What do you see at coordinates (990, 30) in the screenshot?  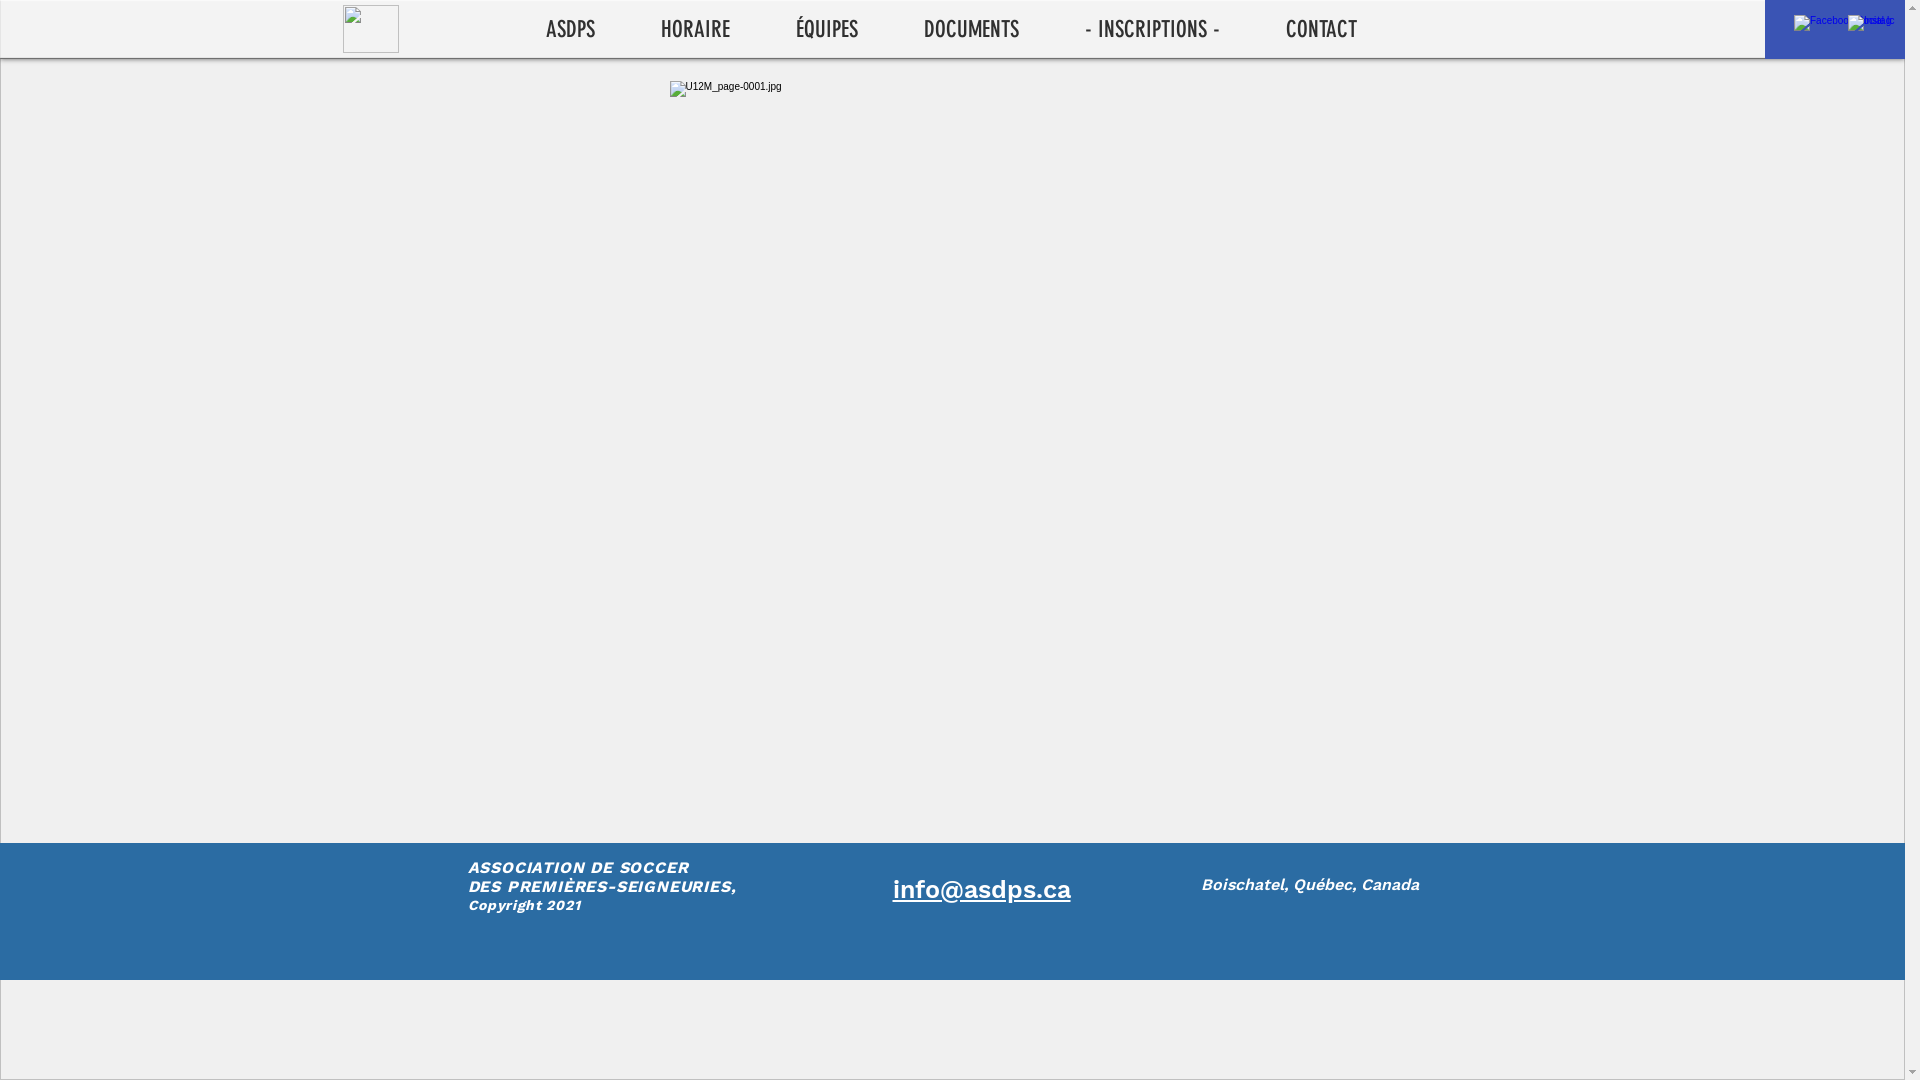 I see `DOCUMENTS` at bounding box center [990, 30].